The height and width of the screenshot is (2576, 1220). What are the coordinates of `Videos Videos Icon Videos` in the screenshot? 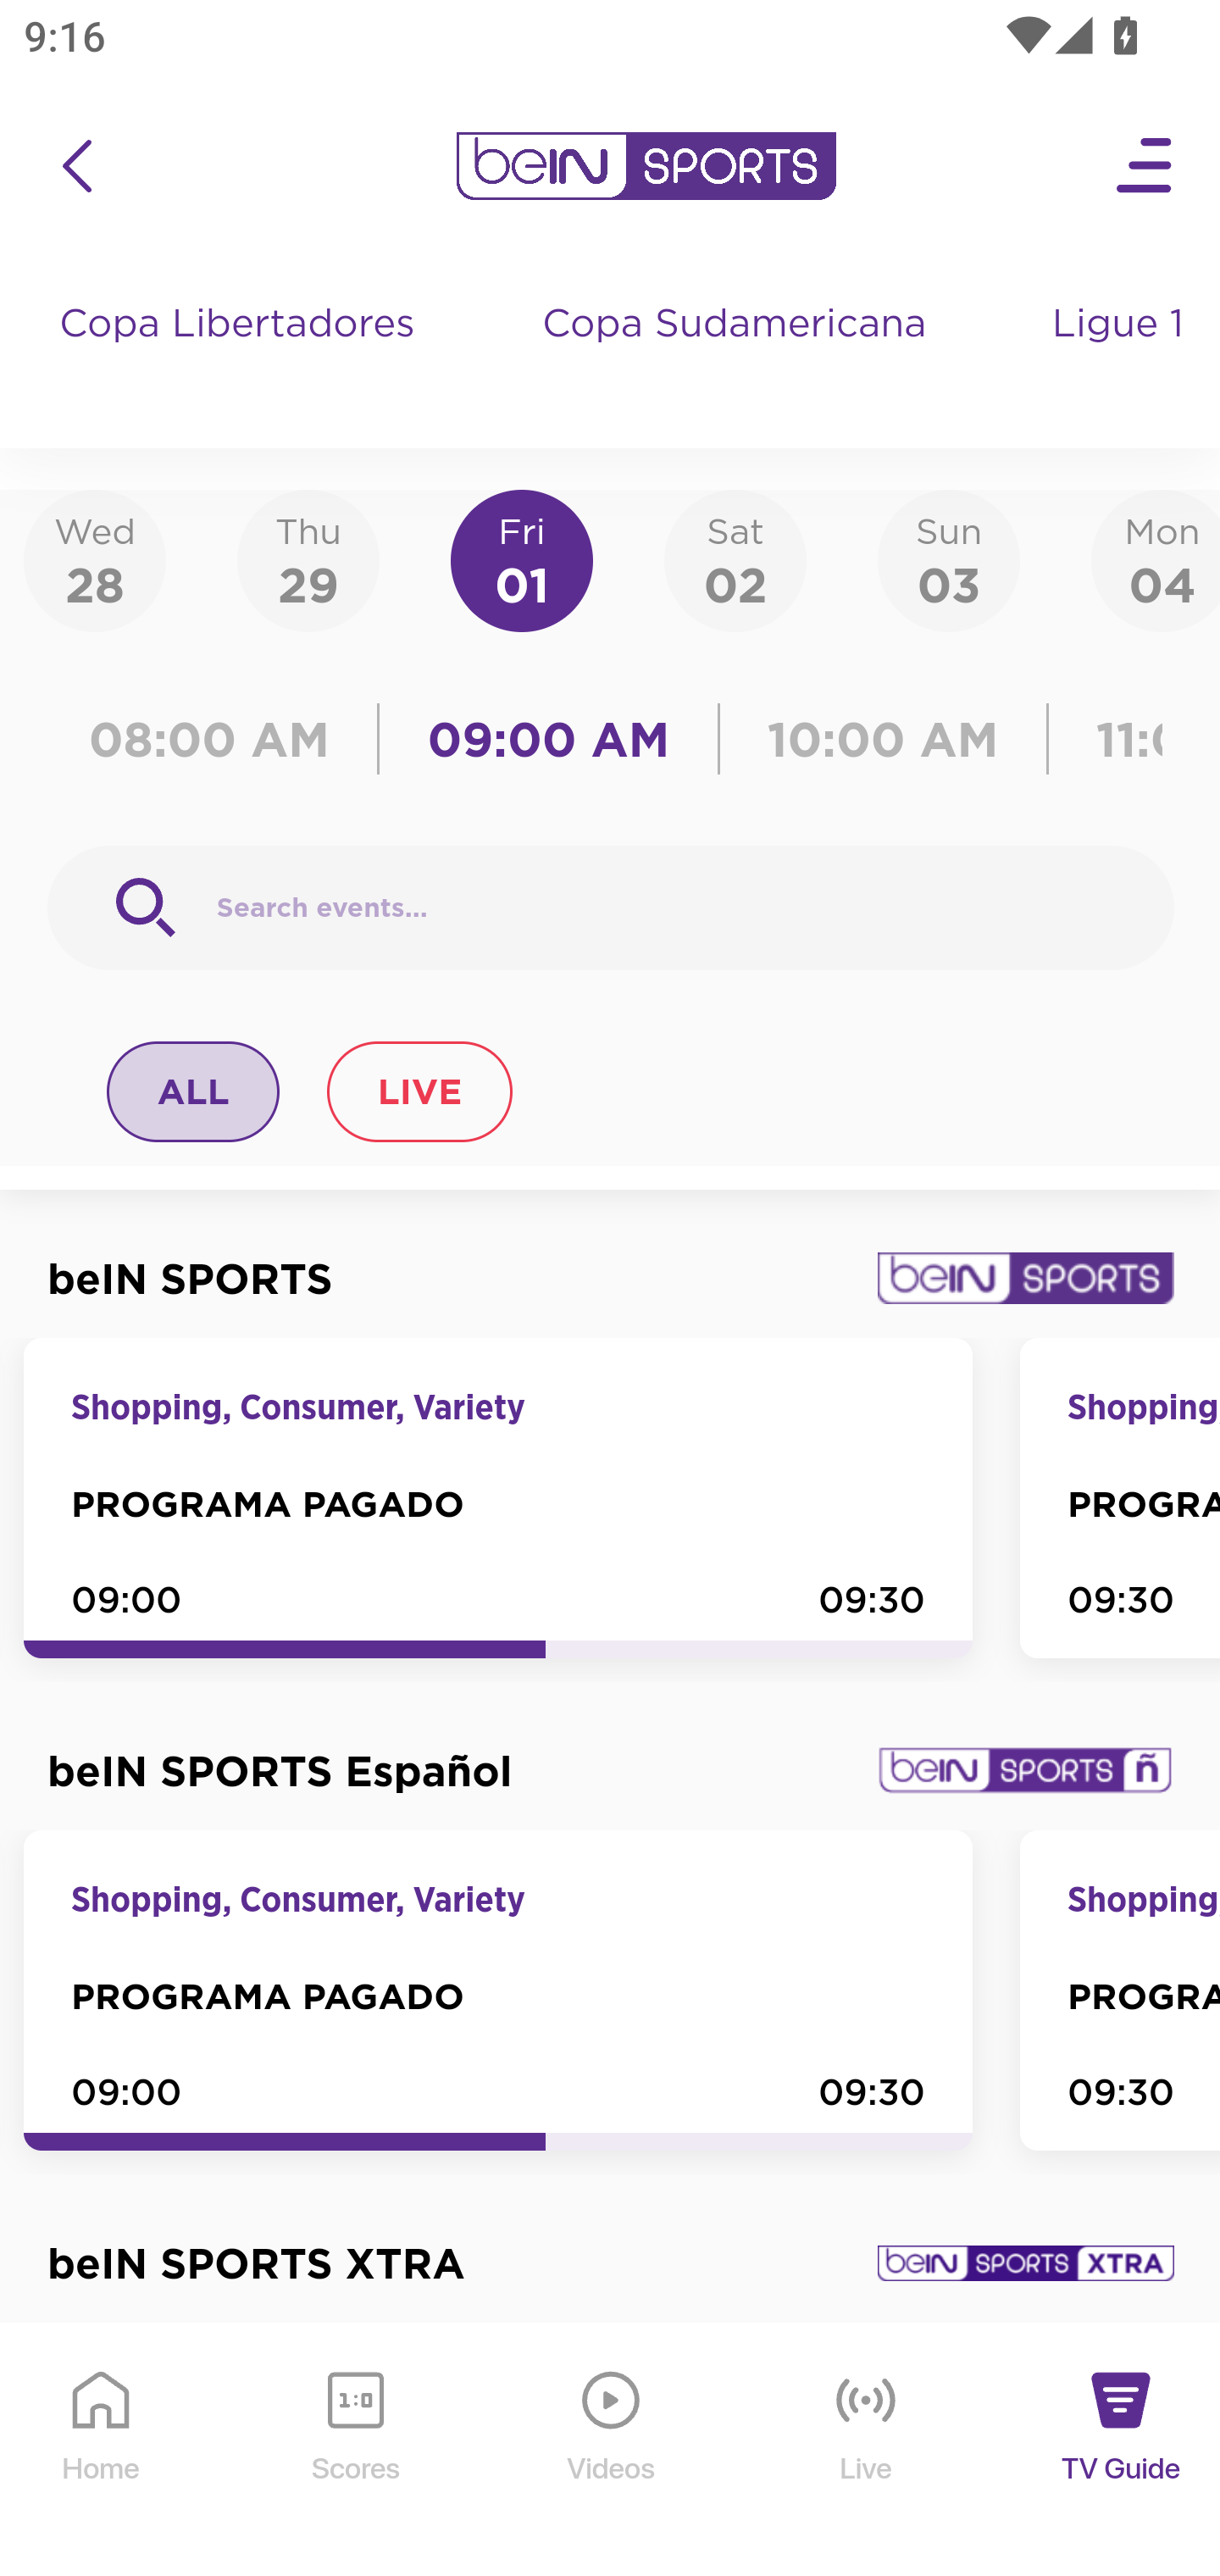 It's located at (612, 2451).